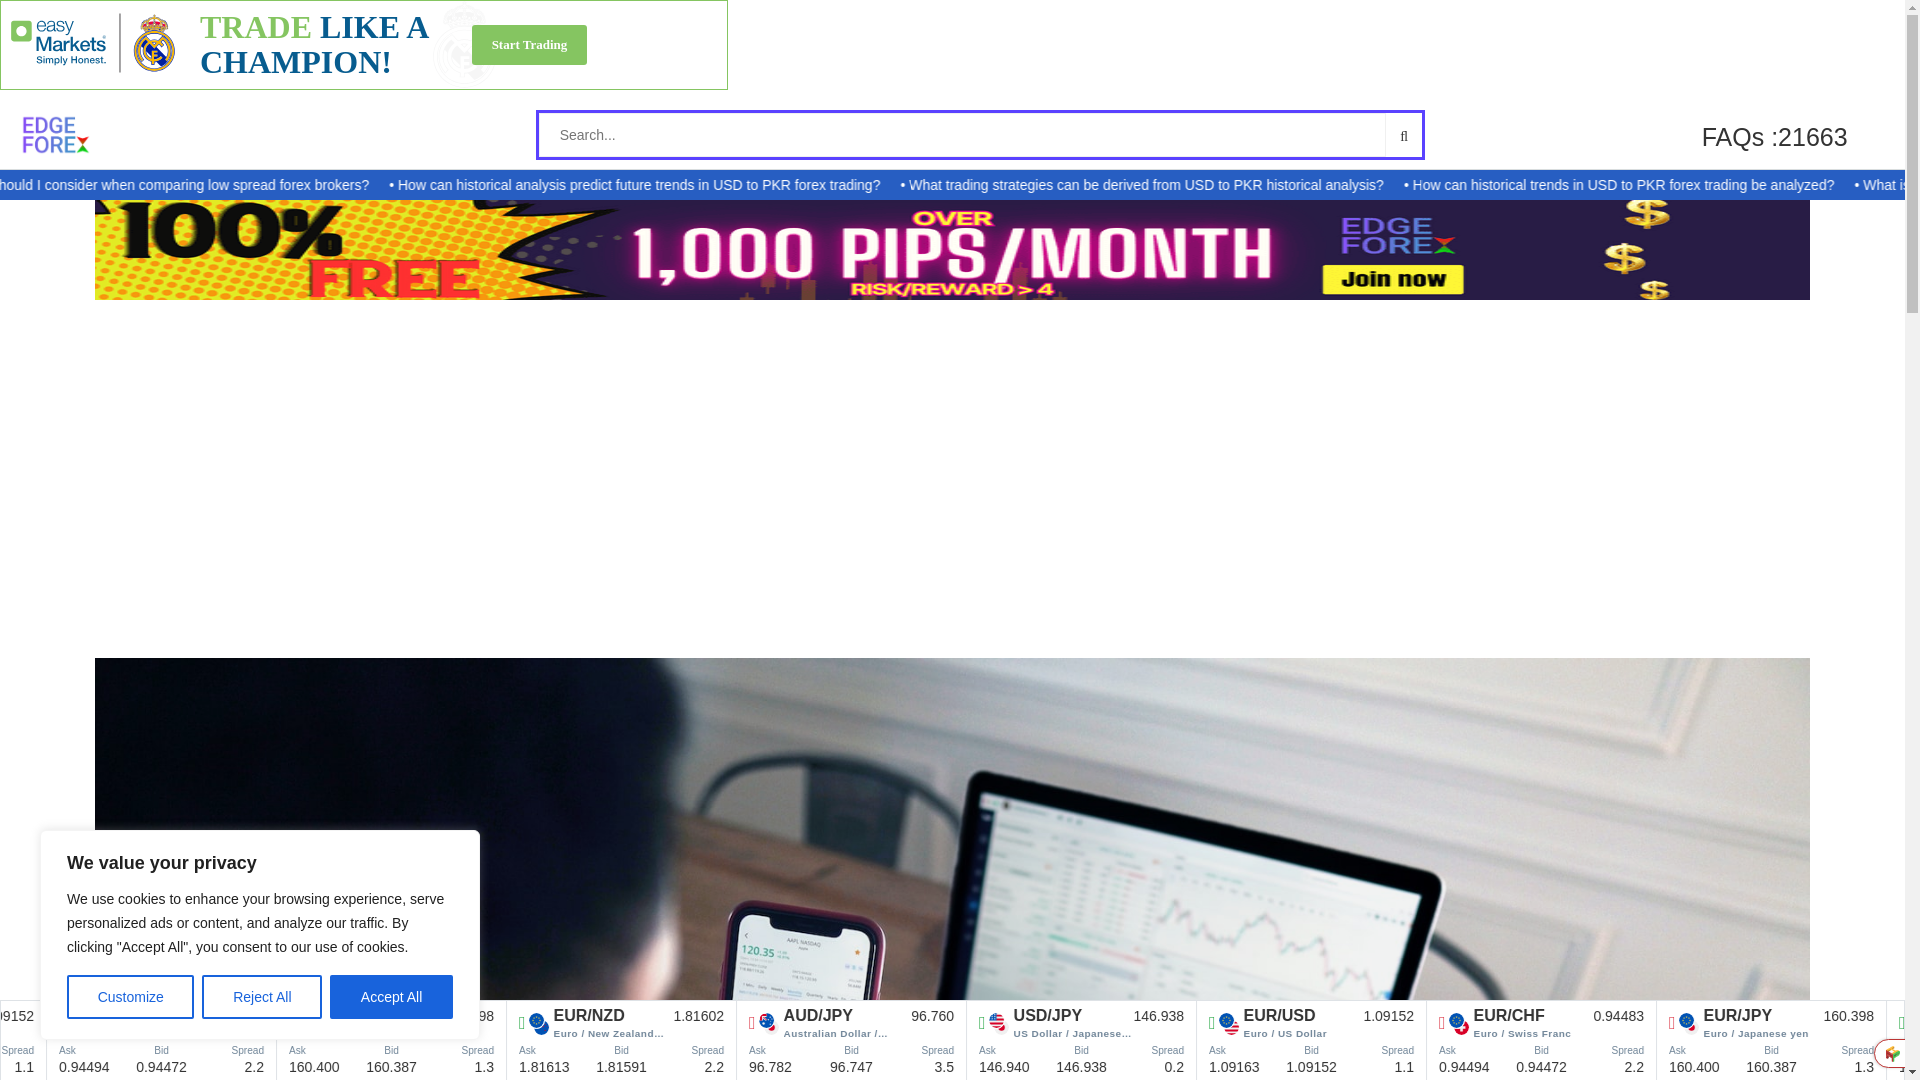 The image size is (1920, 1080). Describe the element at coordinates (130, 997) in the screenshot. I see `Customize` at that location.